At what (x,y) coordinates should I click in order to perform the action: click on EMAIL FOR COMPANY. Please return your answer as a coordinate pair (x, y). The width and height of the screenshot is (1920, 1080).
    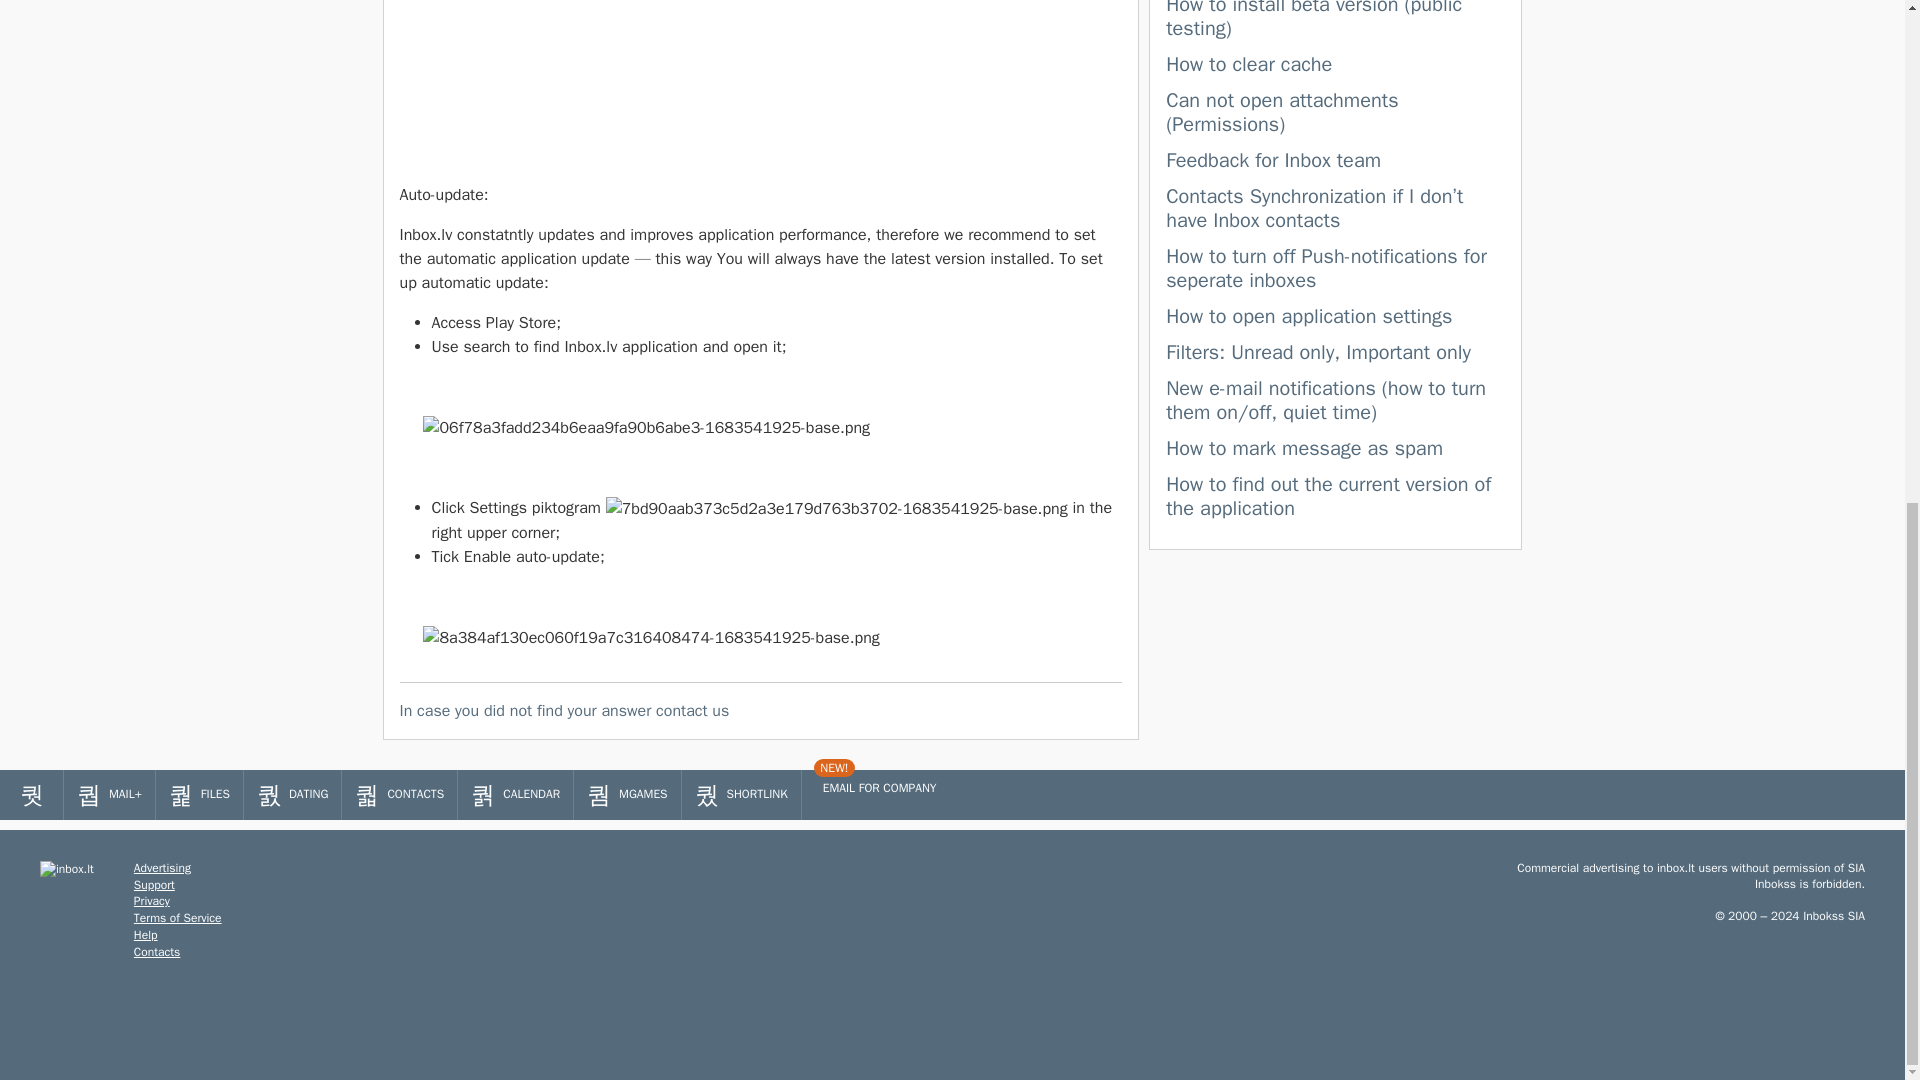
    Looking at the image, I should click on (876, 788).